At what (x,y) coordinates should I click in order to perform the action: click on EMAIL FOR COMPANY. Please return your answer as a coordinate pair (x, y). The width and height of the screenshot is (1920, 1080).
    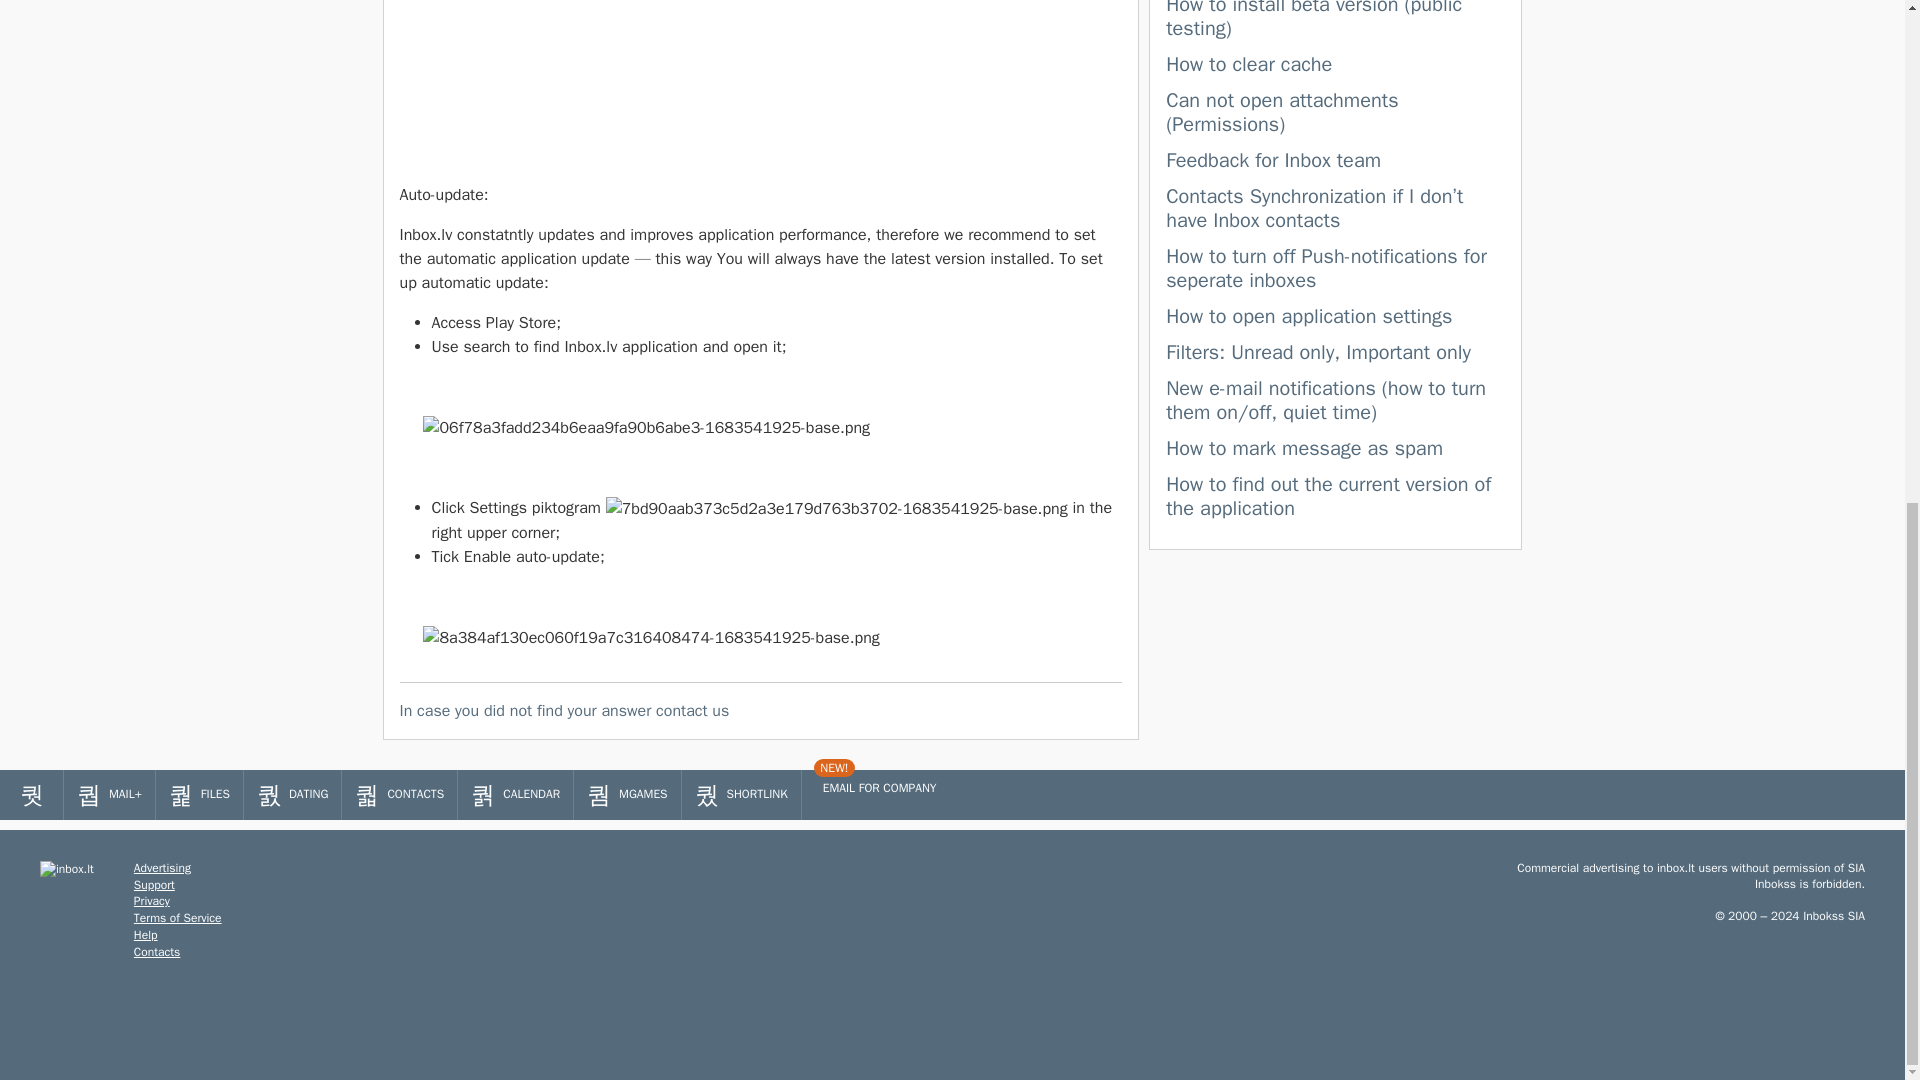
    Looking at the image, I should click on (876, 788).